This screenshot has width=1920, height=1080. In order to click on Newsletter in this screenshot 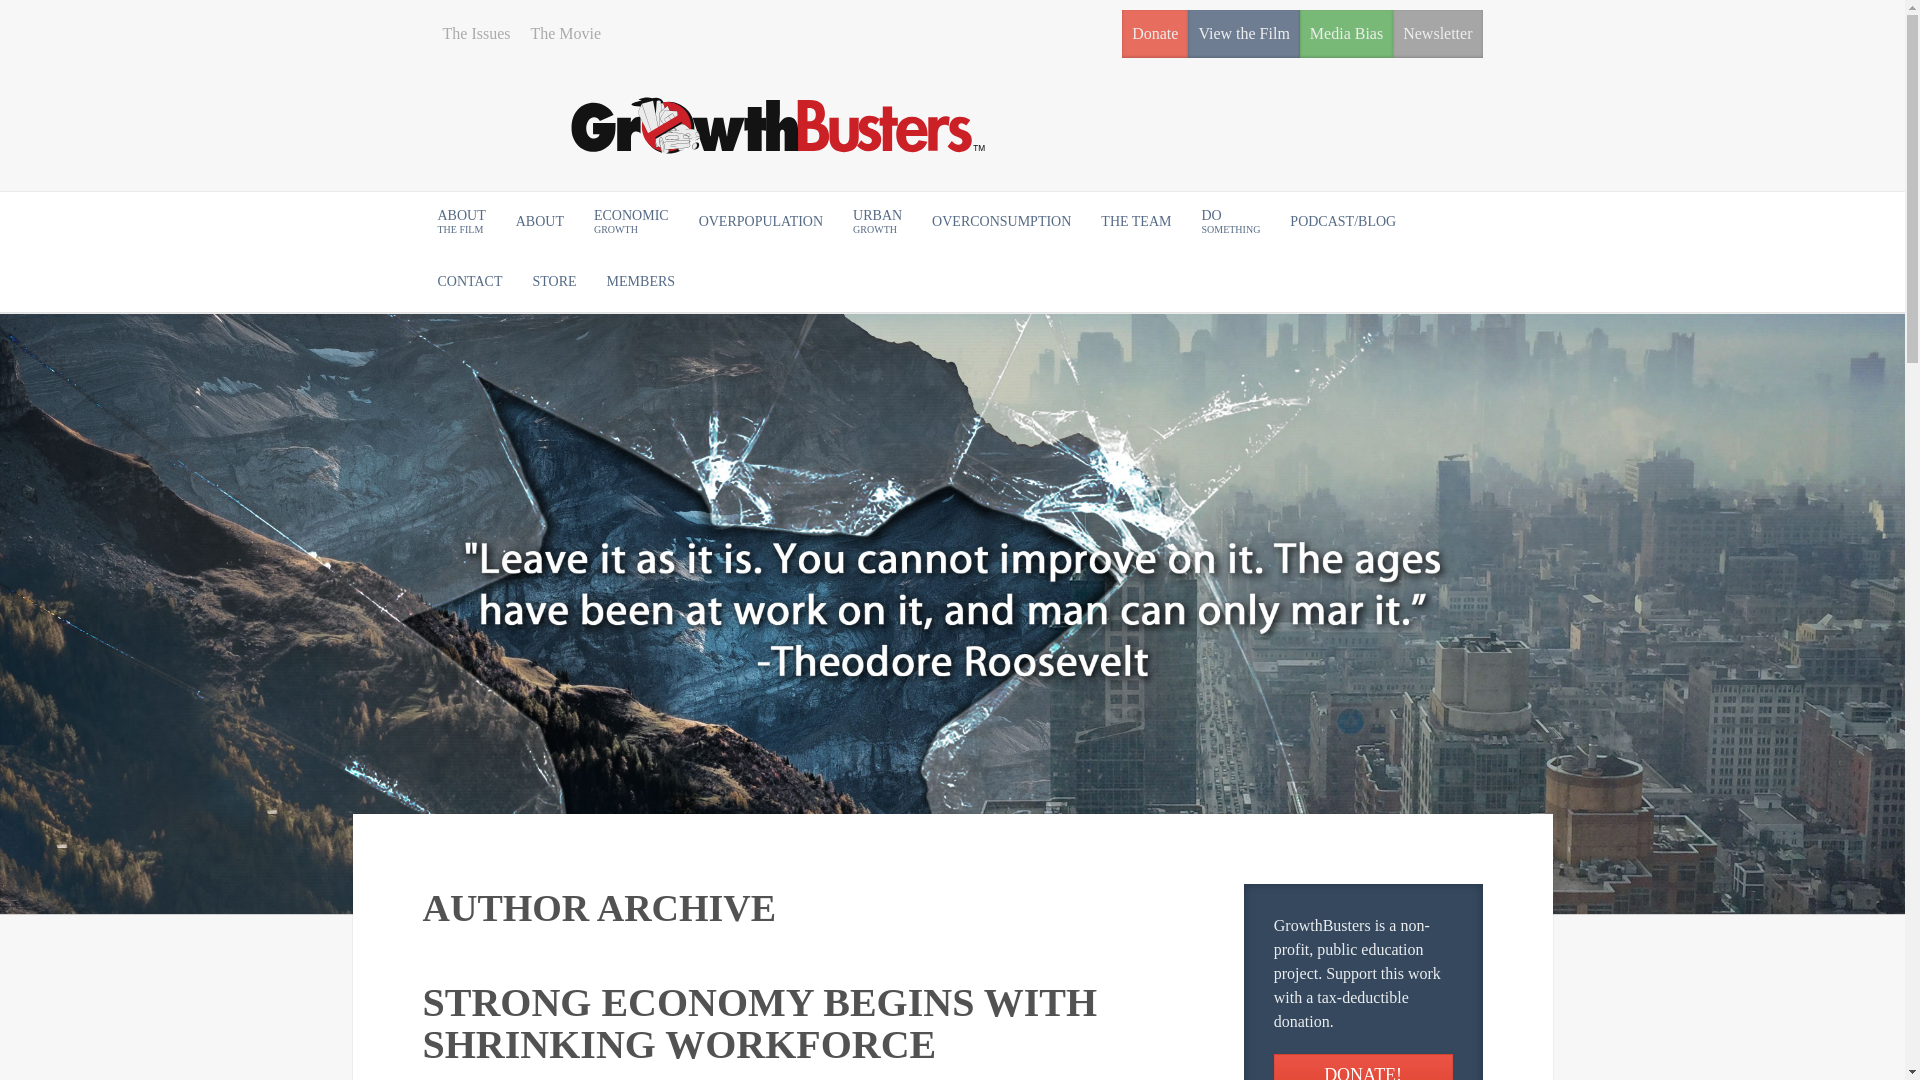, I will do `click(631, 222)`.